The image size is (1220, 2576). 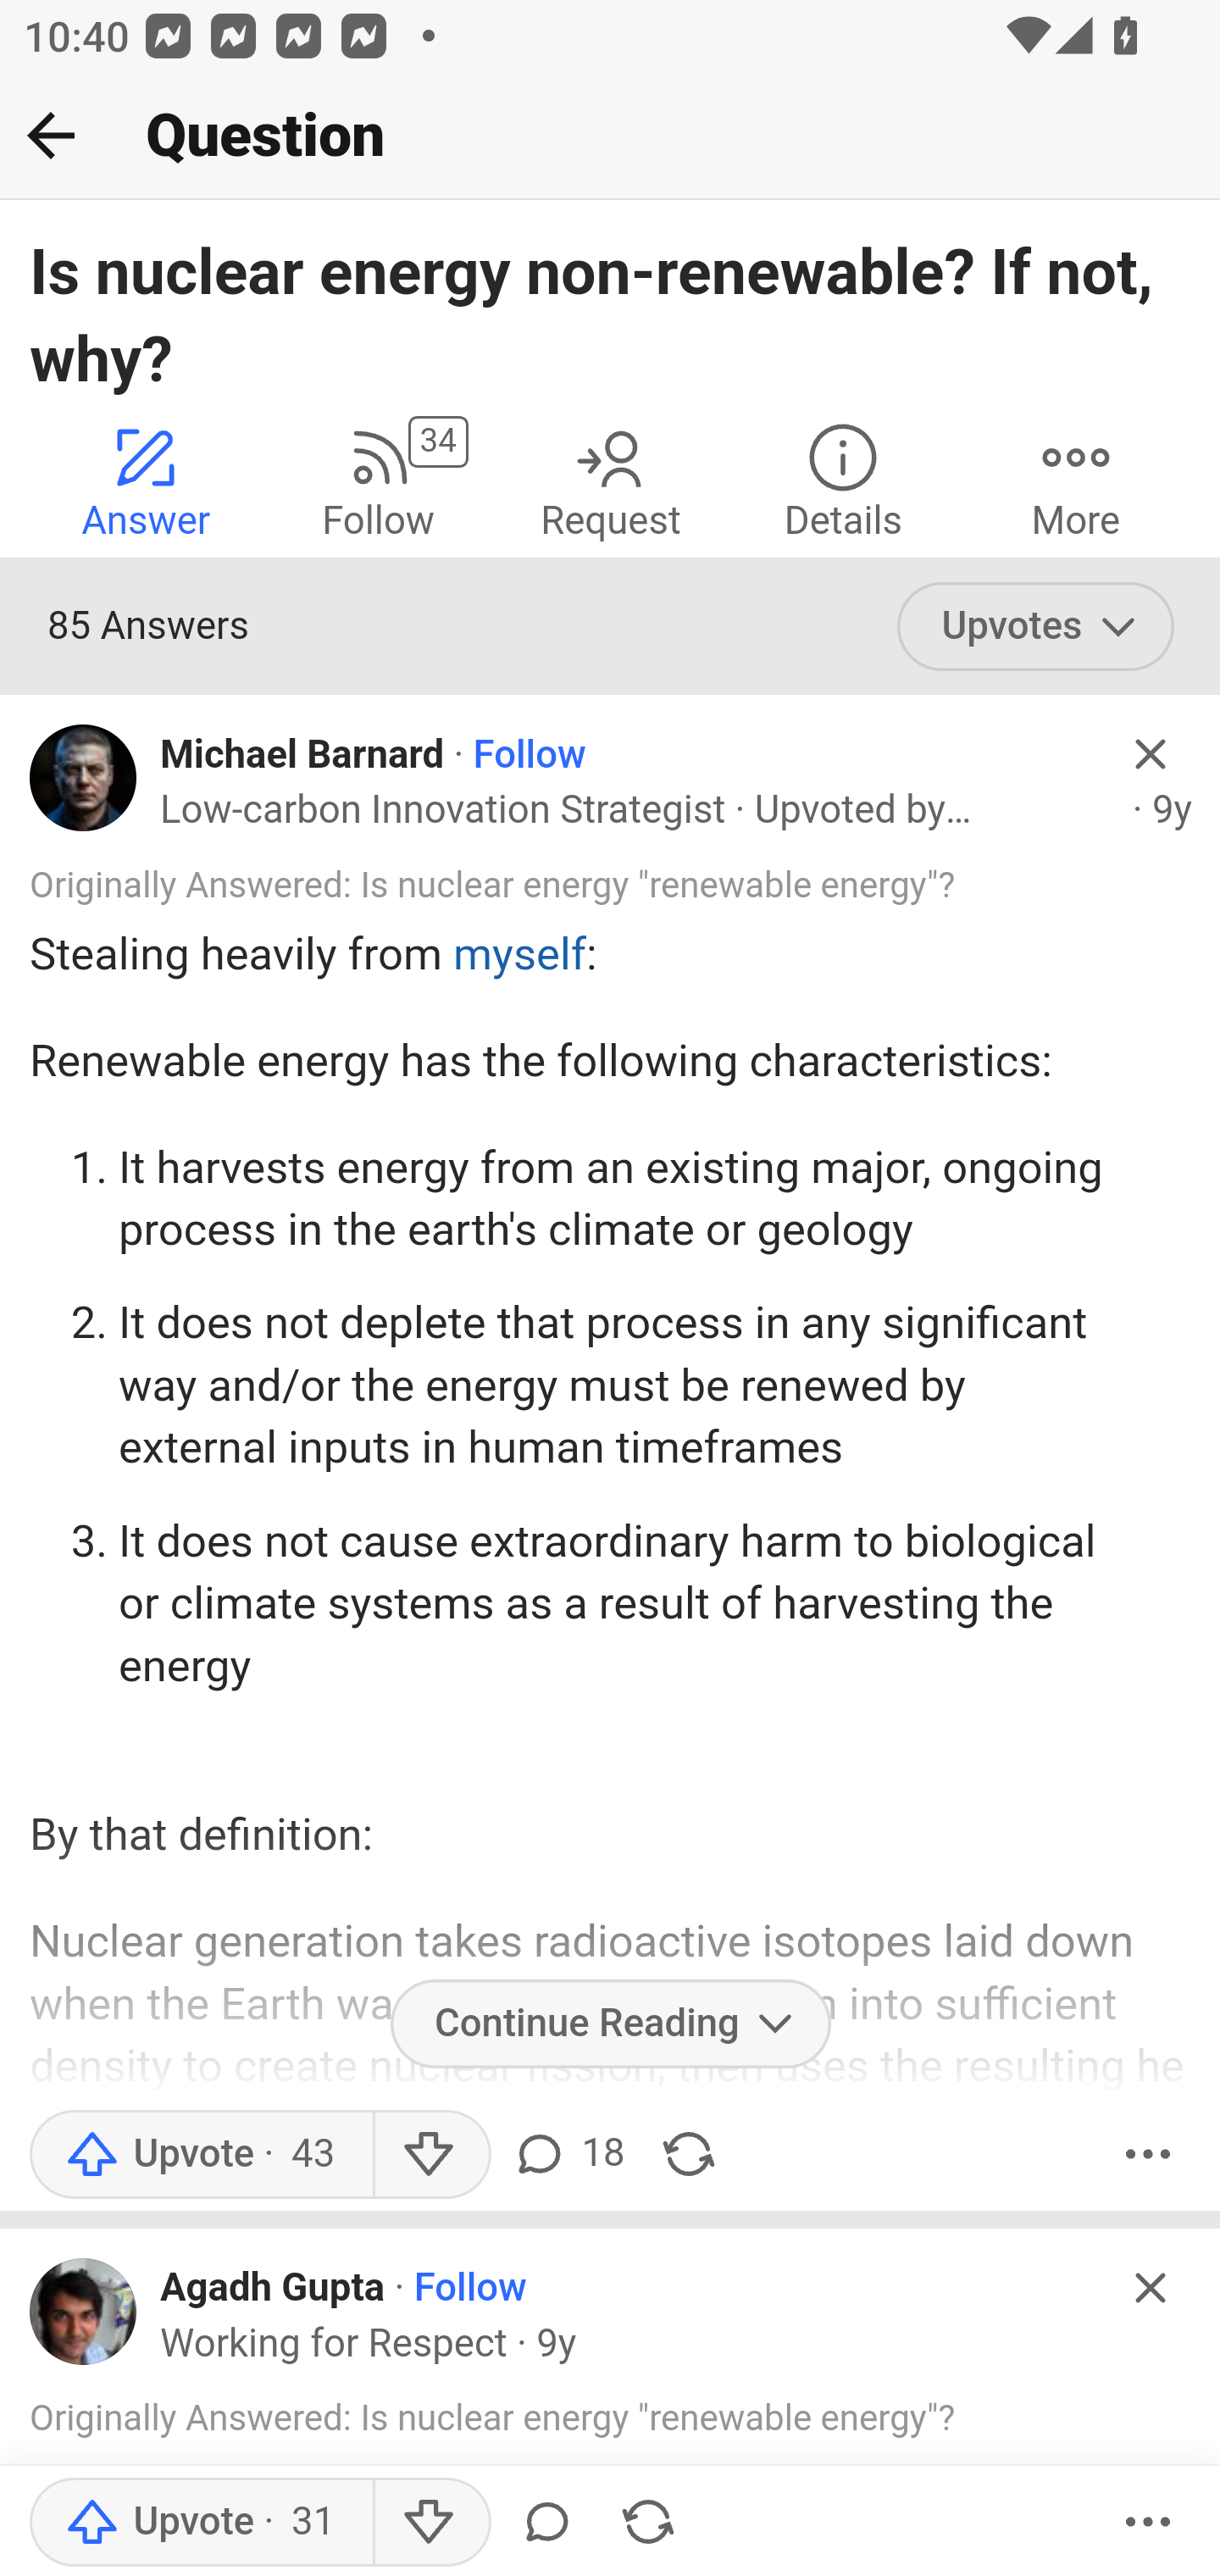 What do you see at coordinates (556, 2344) in the screenshot?
I see `9y 9 y` at bounding box center [556, 2344].